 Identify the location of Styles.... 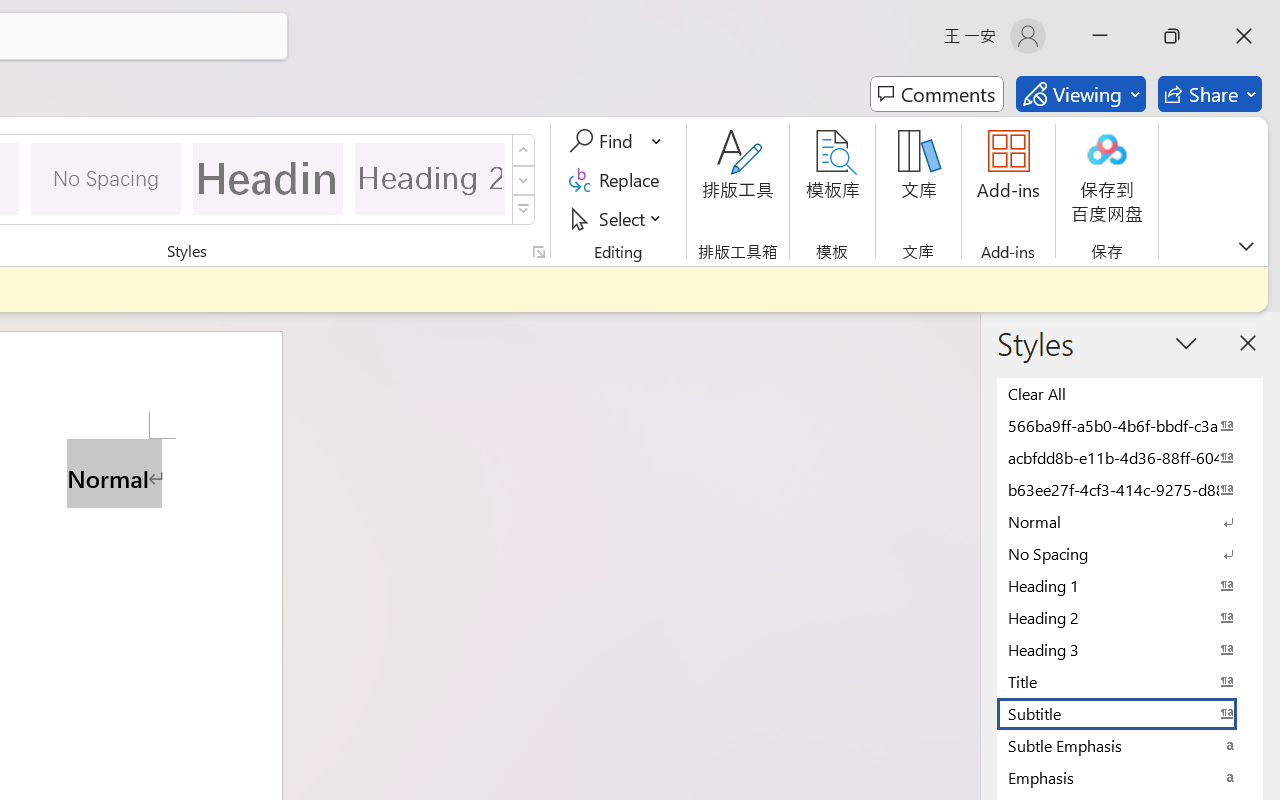
(538, 252).